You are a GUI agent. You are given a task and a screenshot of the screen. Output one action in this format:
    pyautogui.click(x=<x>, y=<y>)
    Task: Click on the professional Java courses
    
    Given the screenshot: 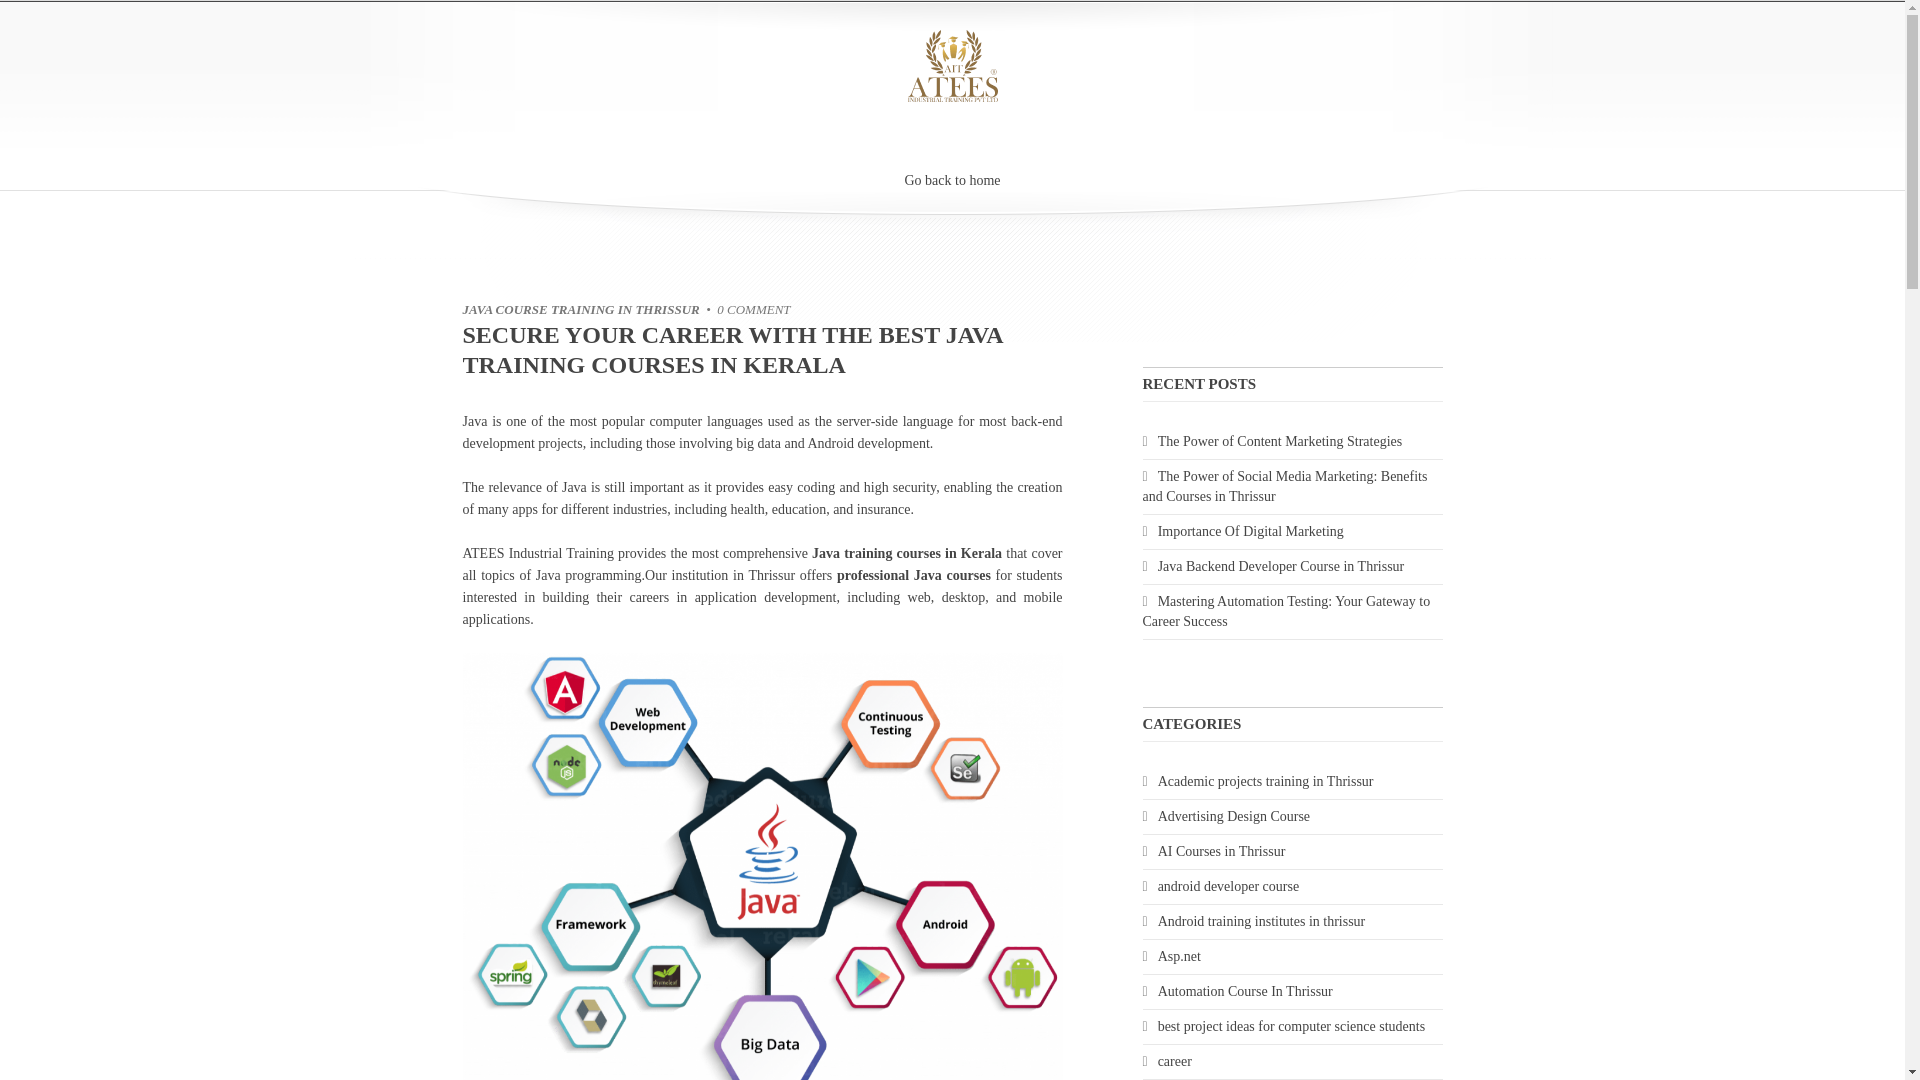 What is the action you would take?
    pyautogui.click(x=914, y=576)
    